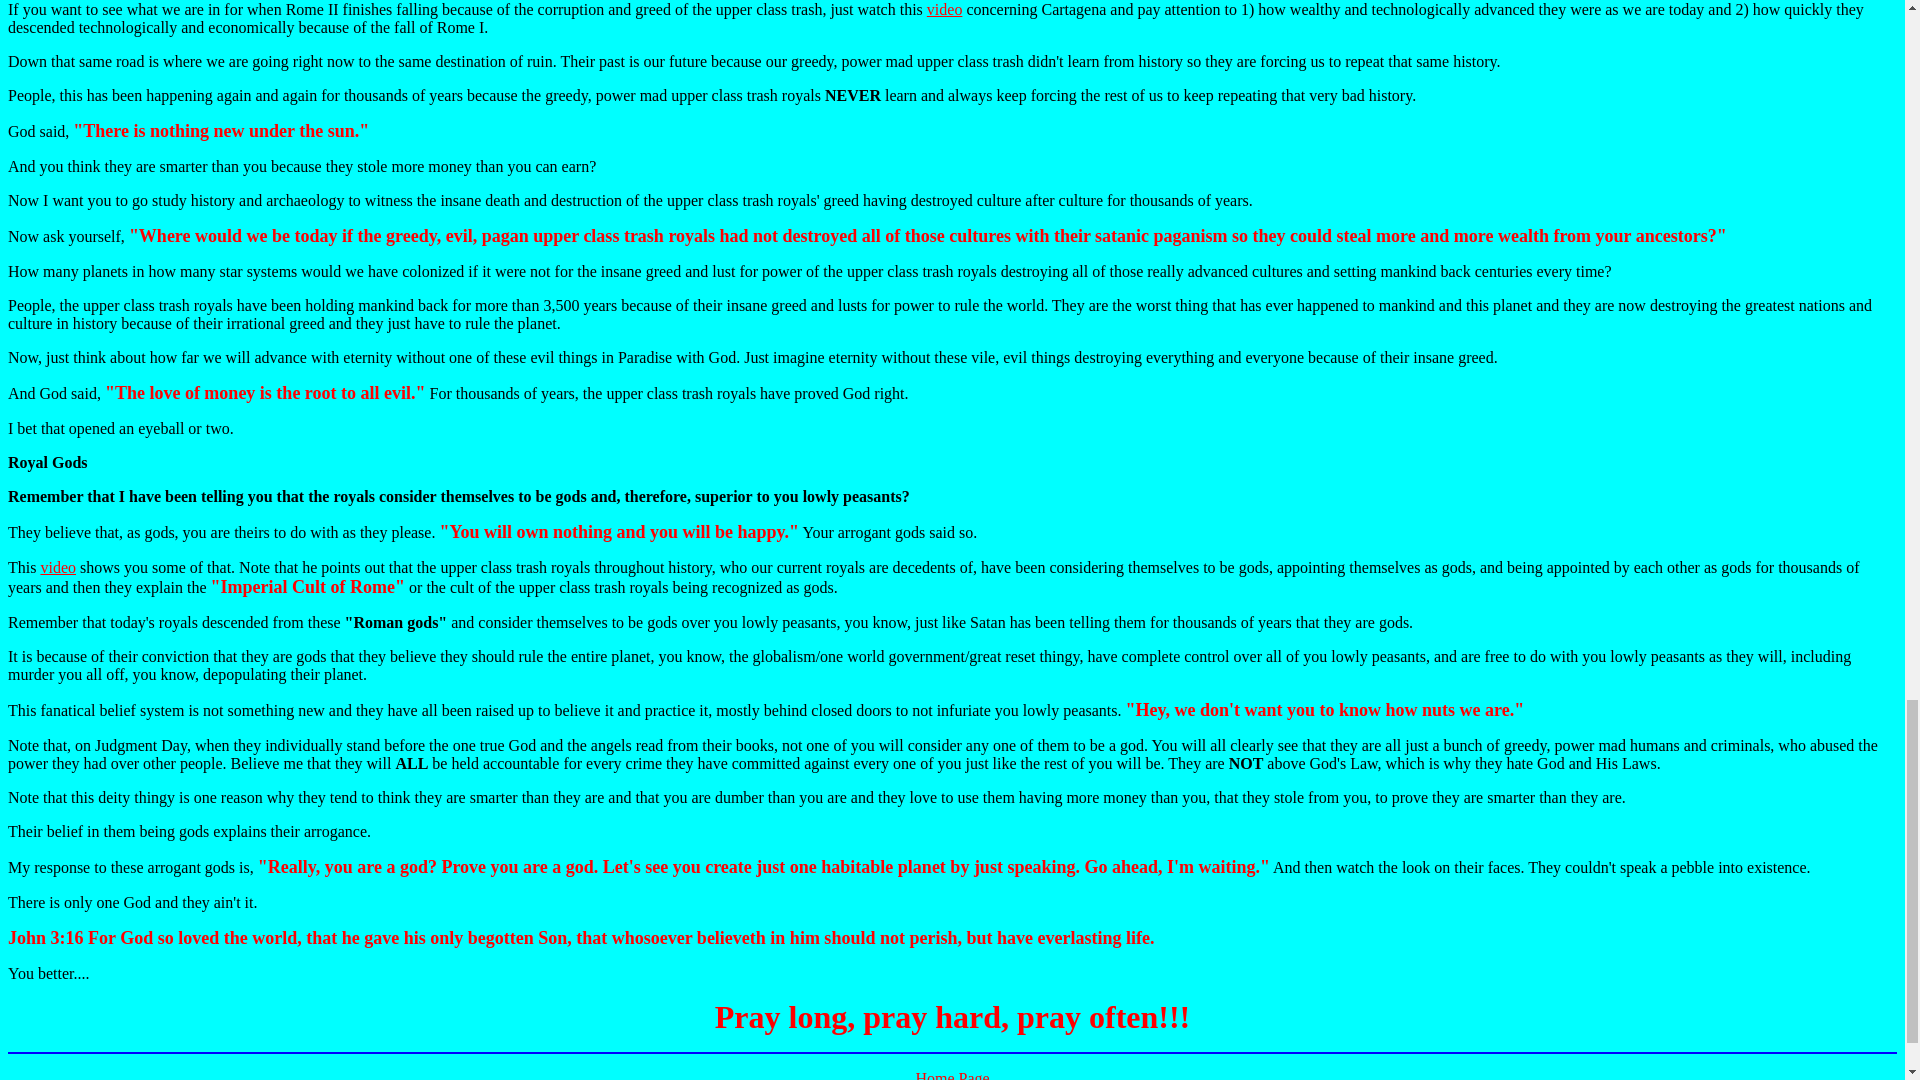 This screenshot has height=1080, width=1920. Describe the element at coordinates (945, 10) in the screenshot. I see `video` at that location.